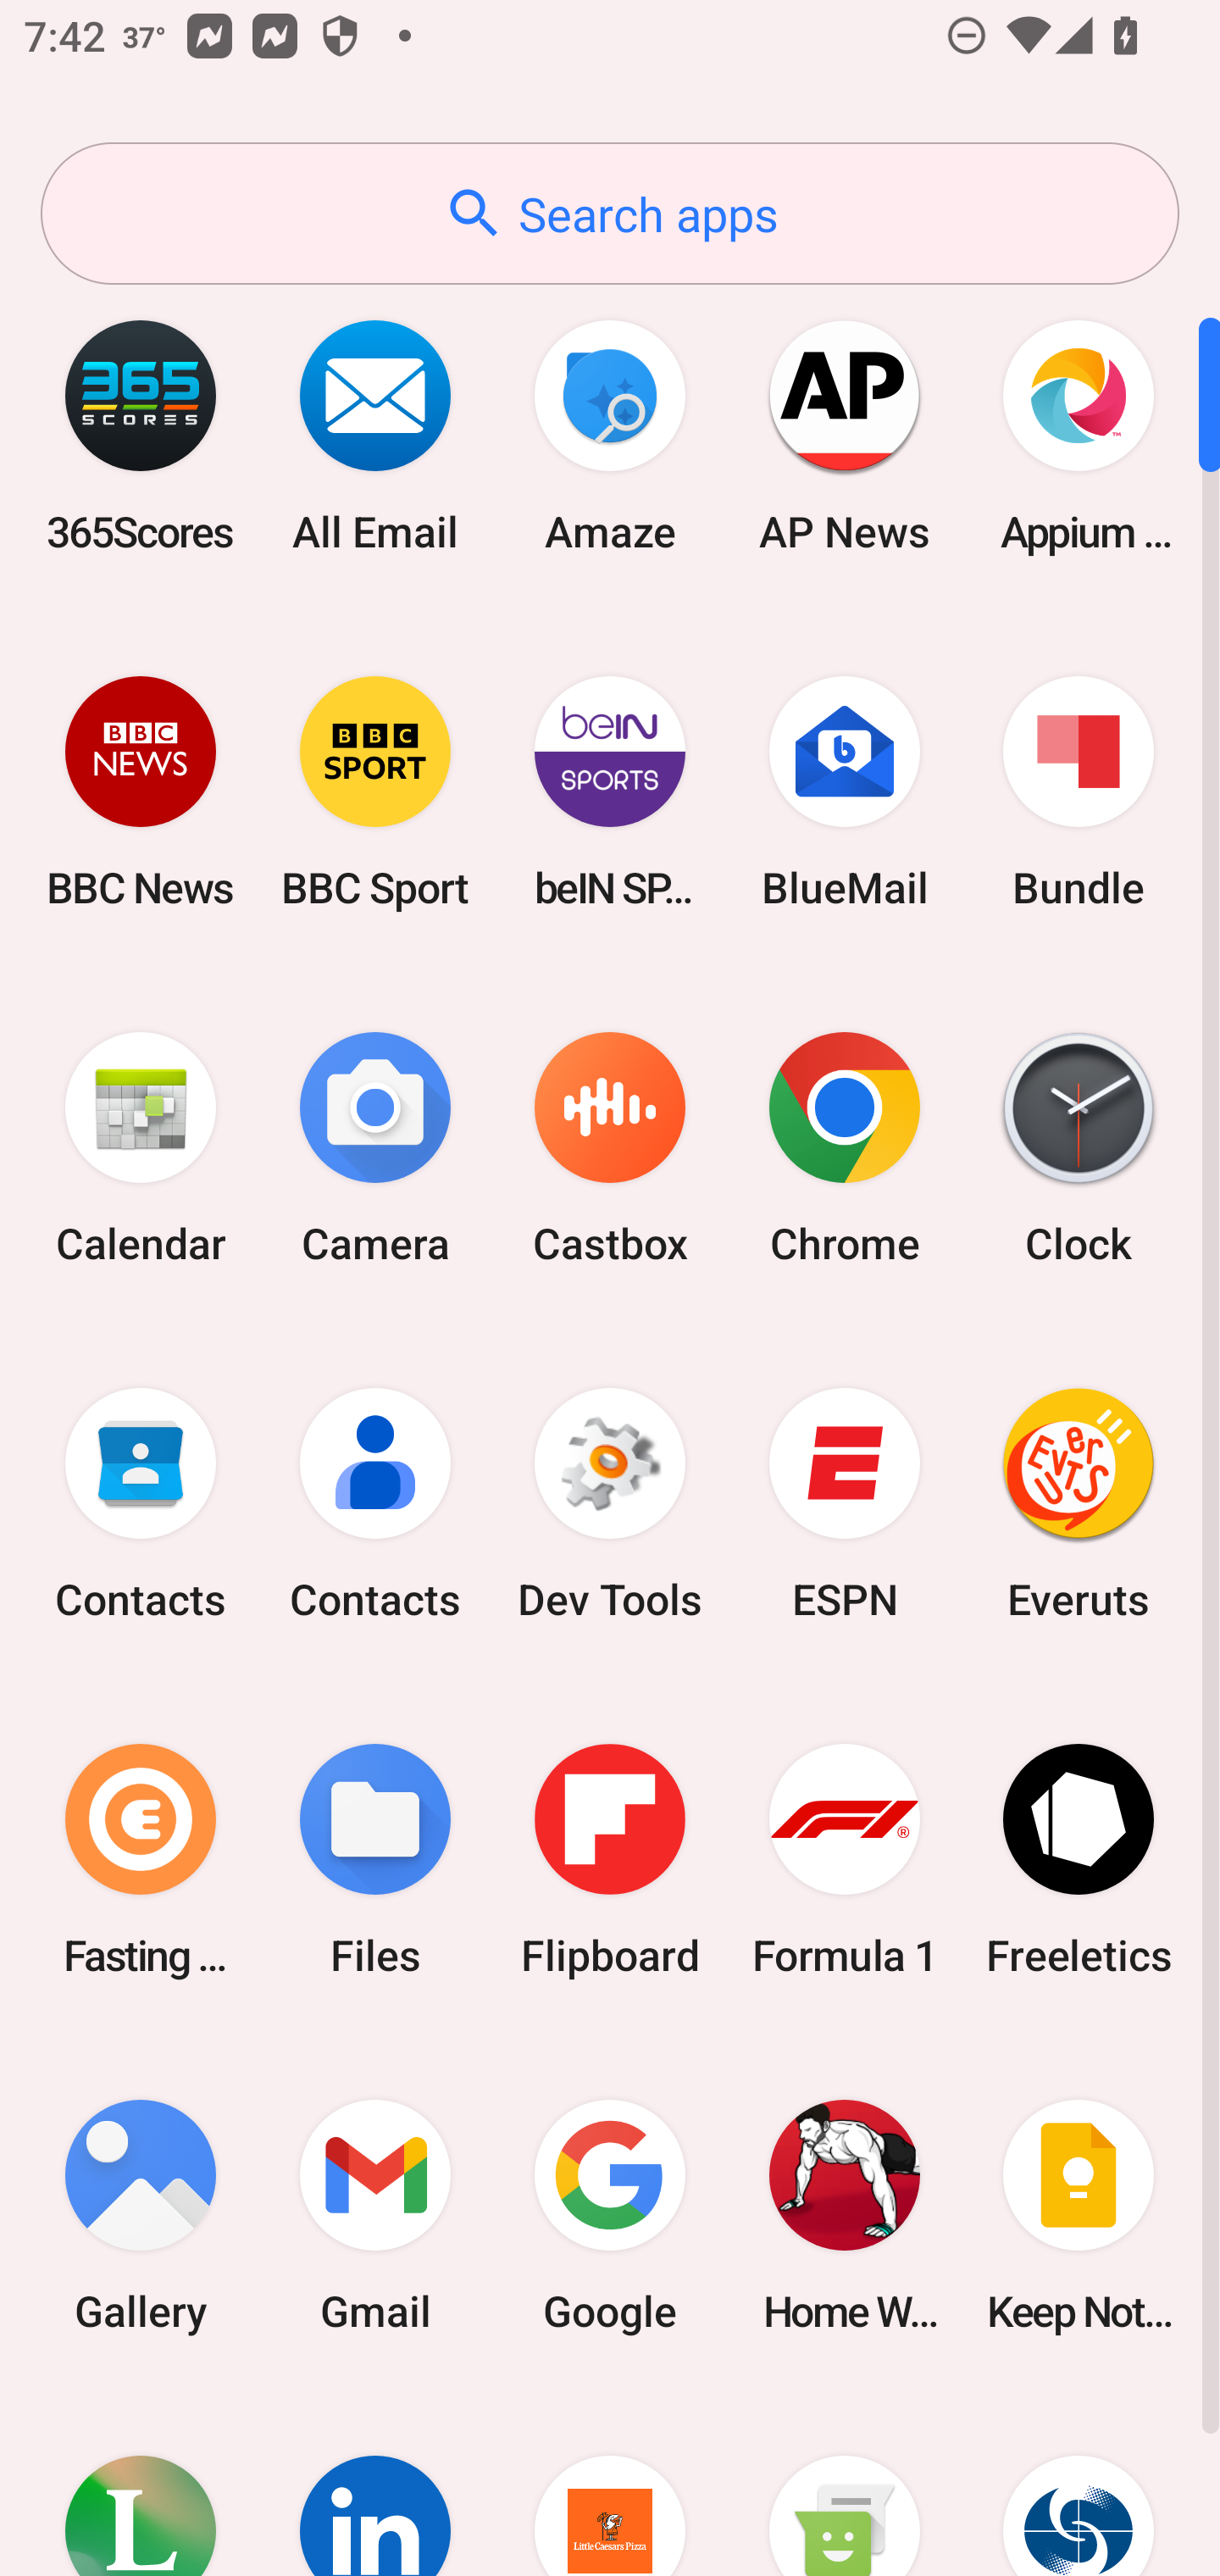 The width and height of the screenshot is (1220, 2576). What do you see at coordinates (610, 791) in the screenshot?
I see `beIN SPORTS` at bounding box center [610, 791].